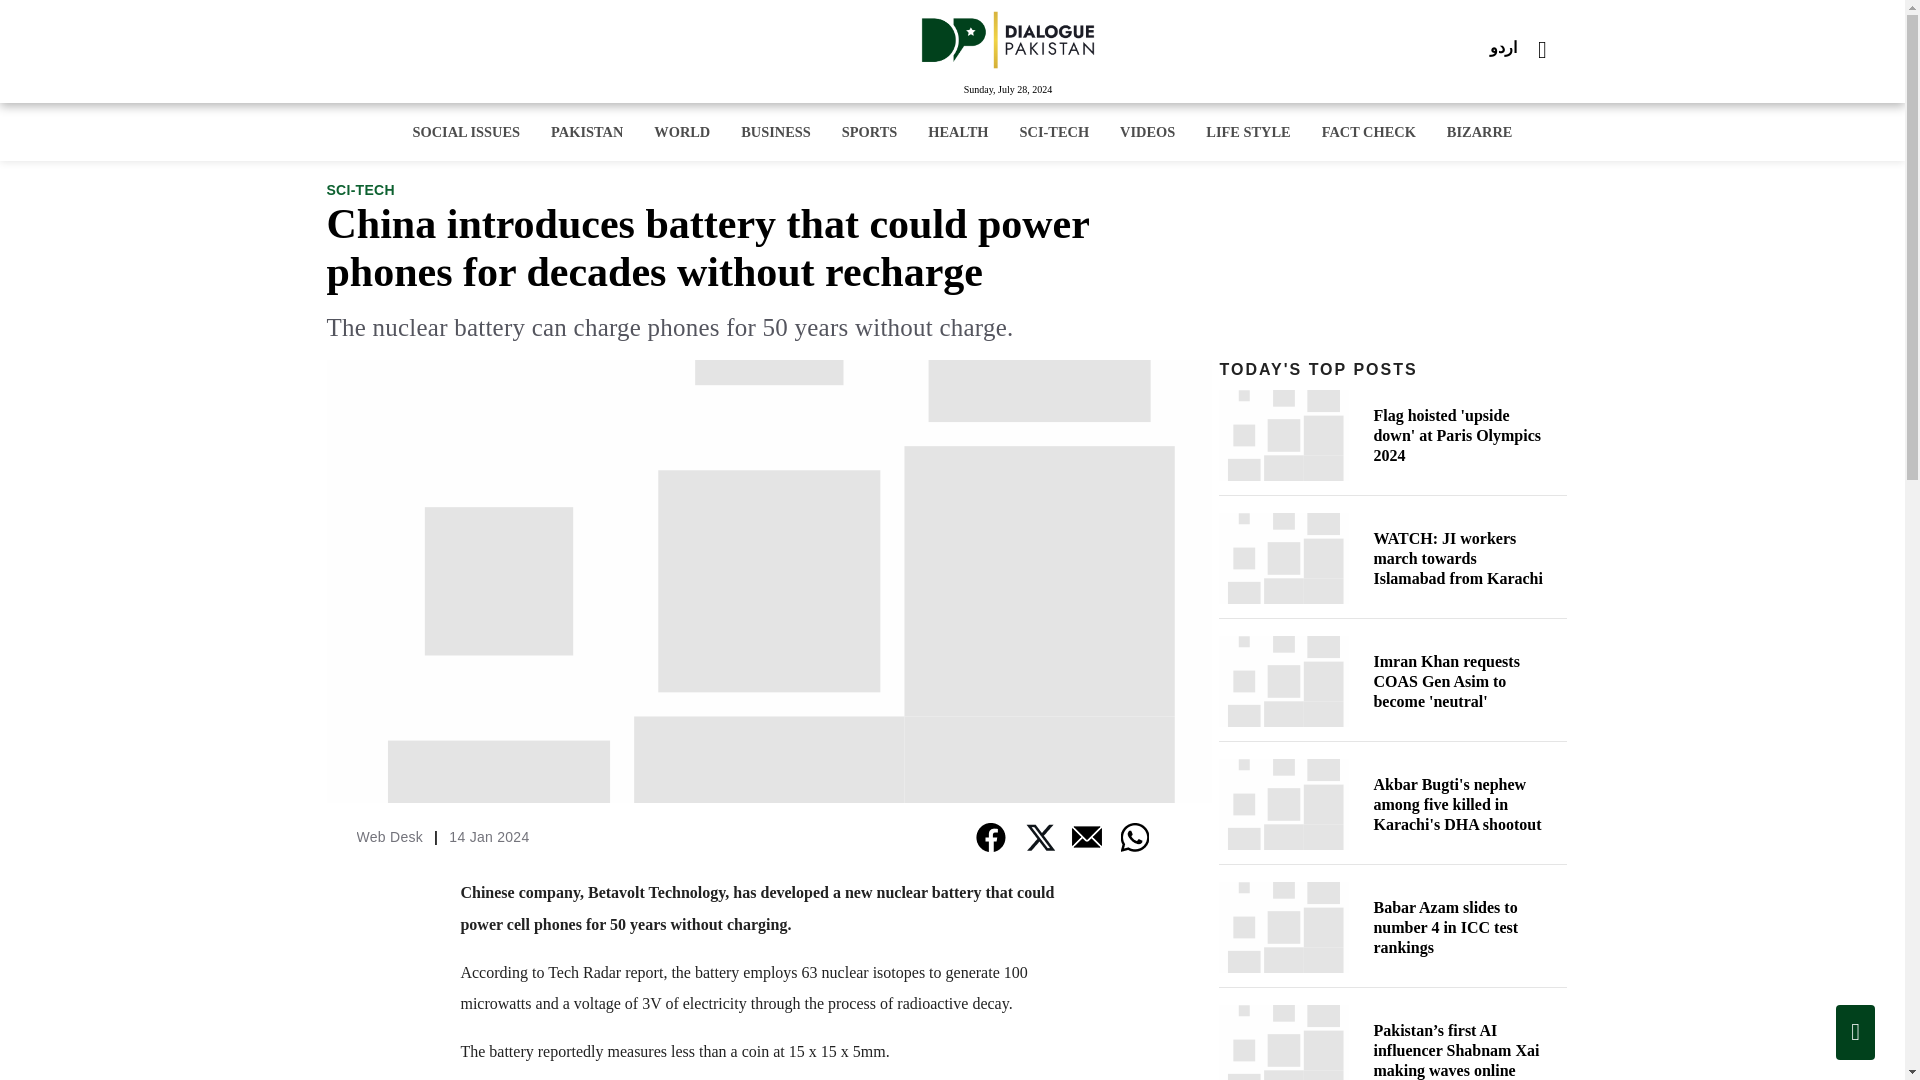 Image resolution: width=1920 pixels, height=1080 pixels. Describe the element at coordinates (1369, 131) in the screenshot. I see `FACT CHECK` at that location.